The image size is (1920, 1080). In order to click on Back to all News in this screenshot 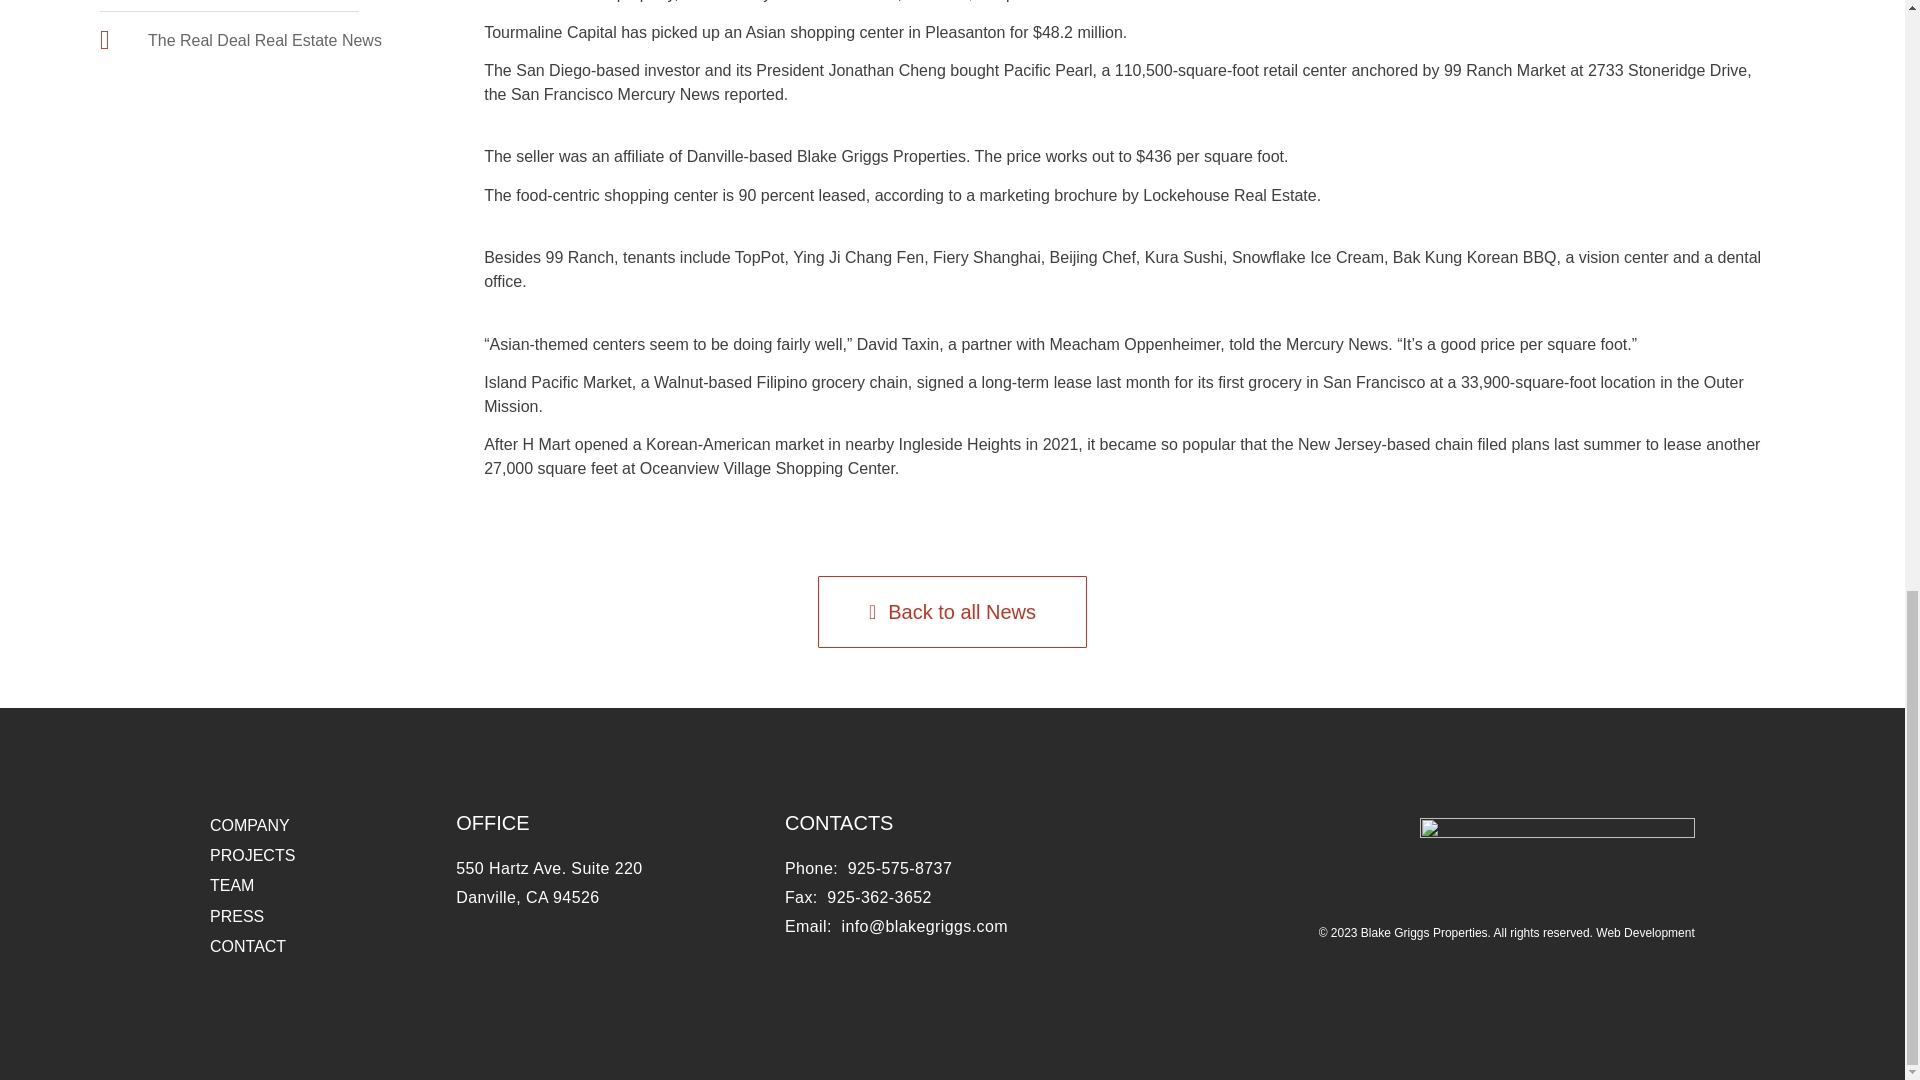, I will do `click(952, 612)`.